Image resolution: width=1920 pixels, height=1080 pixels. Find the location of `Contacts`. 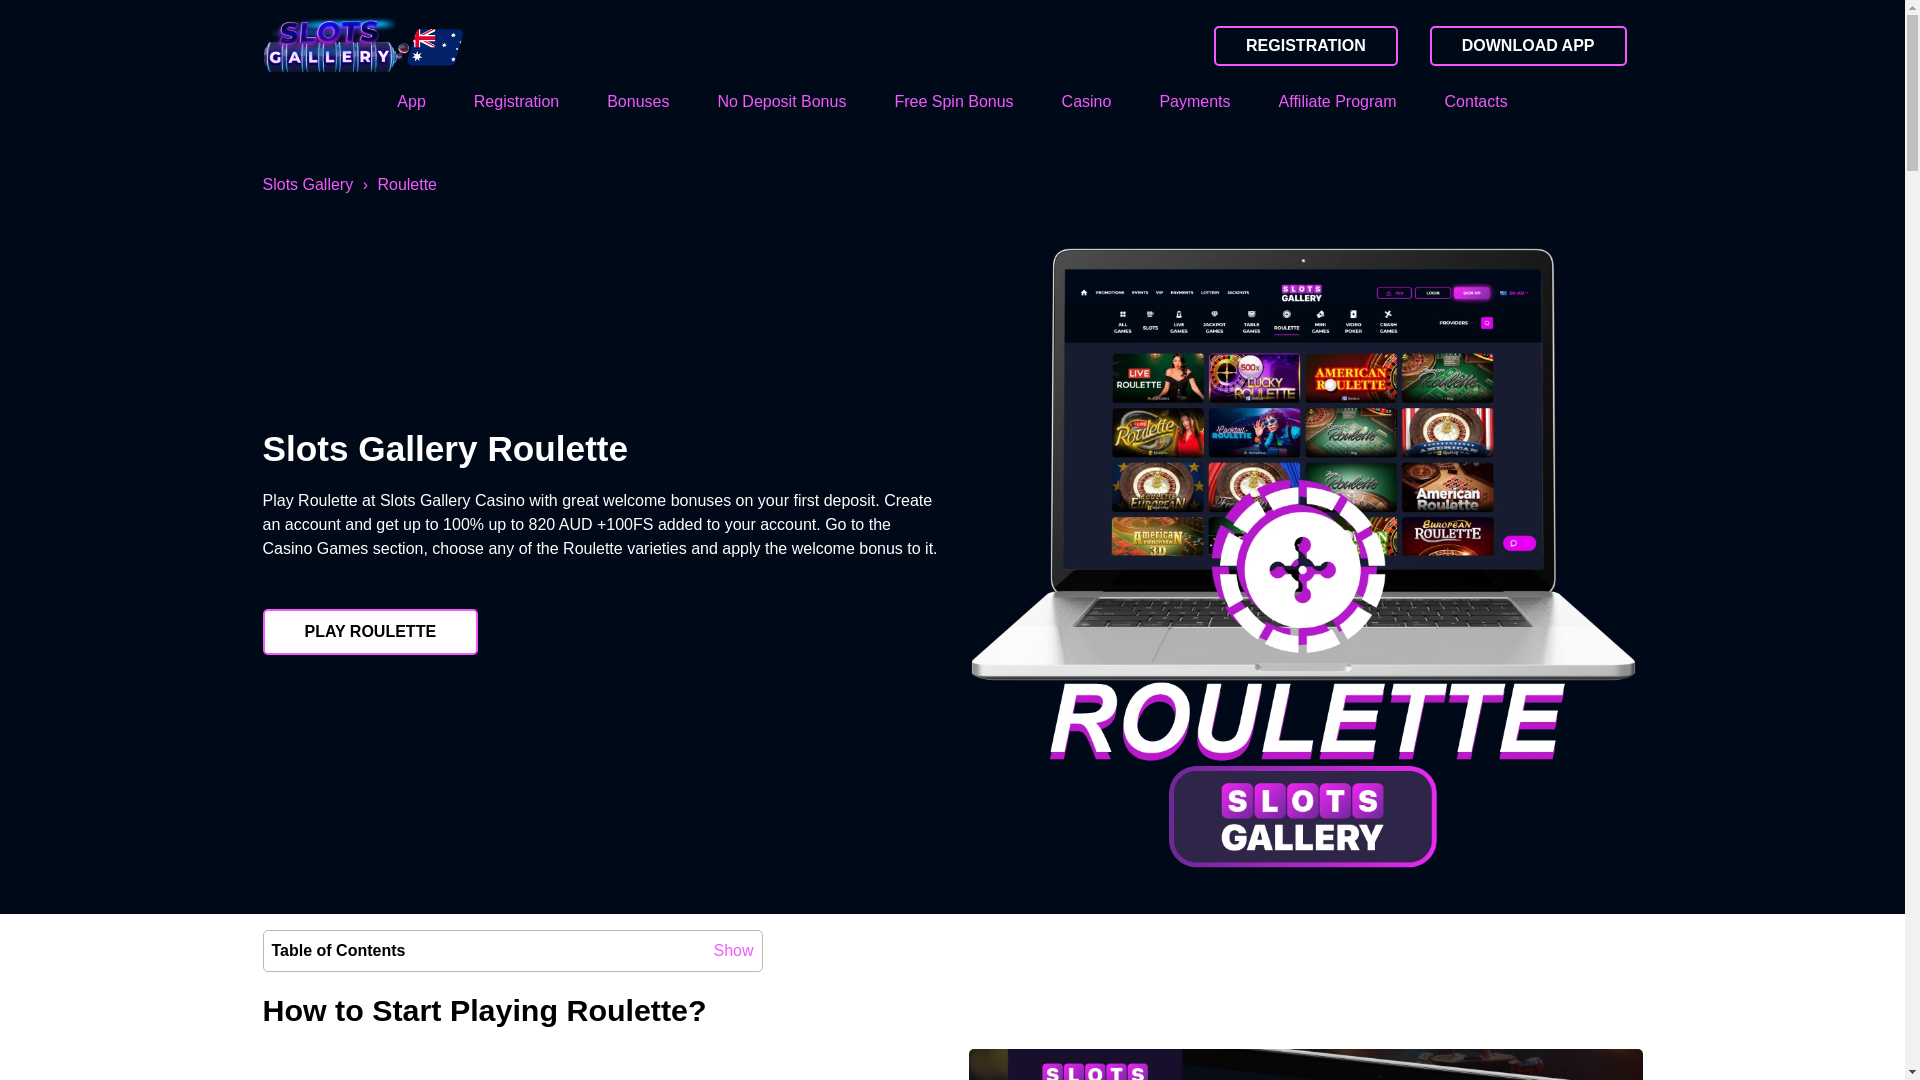

Contacts is located at coordinates (1476, 101).